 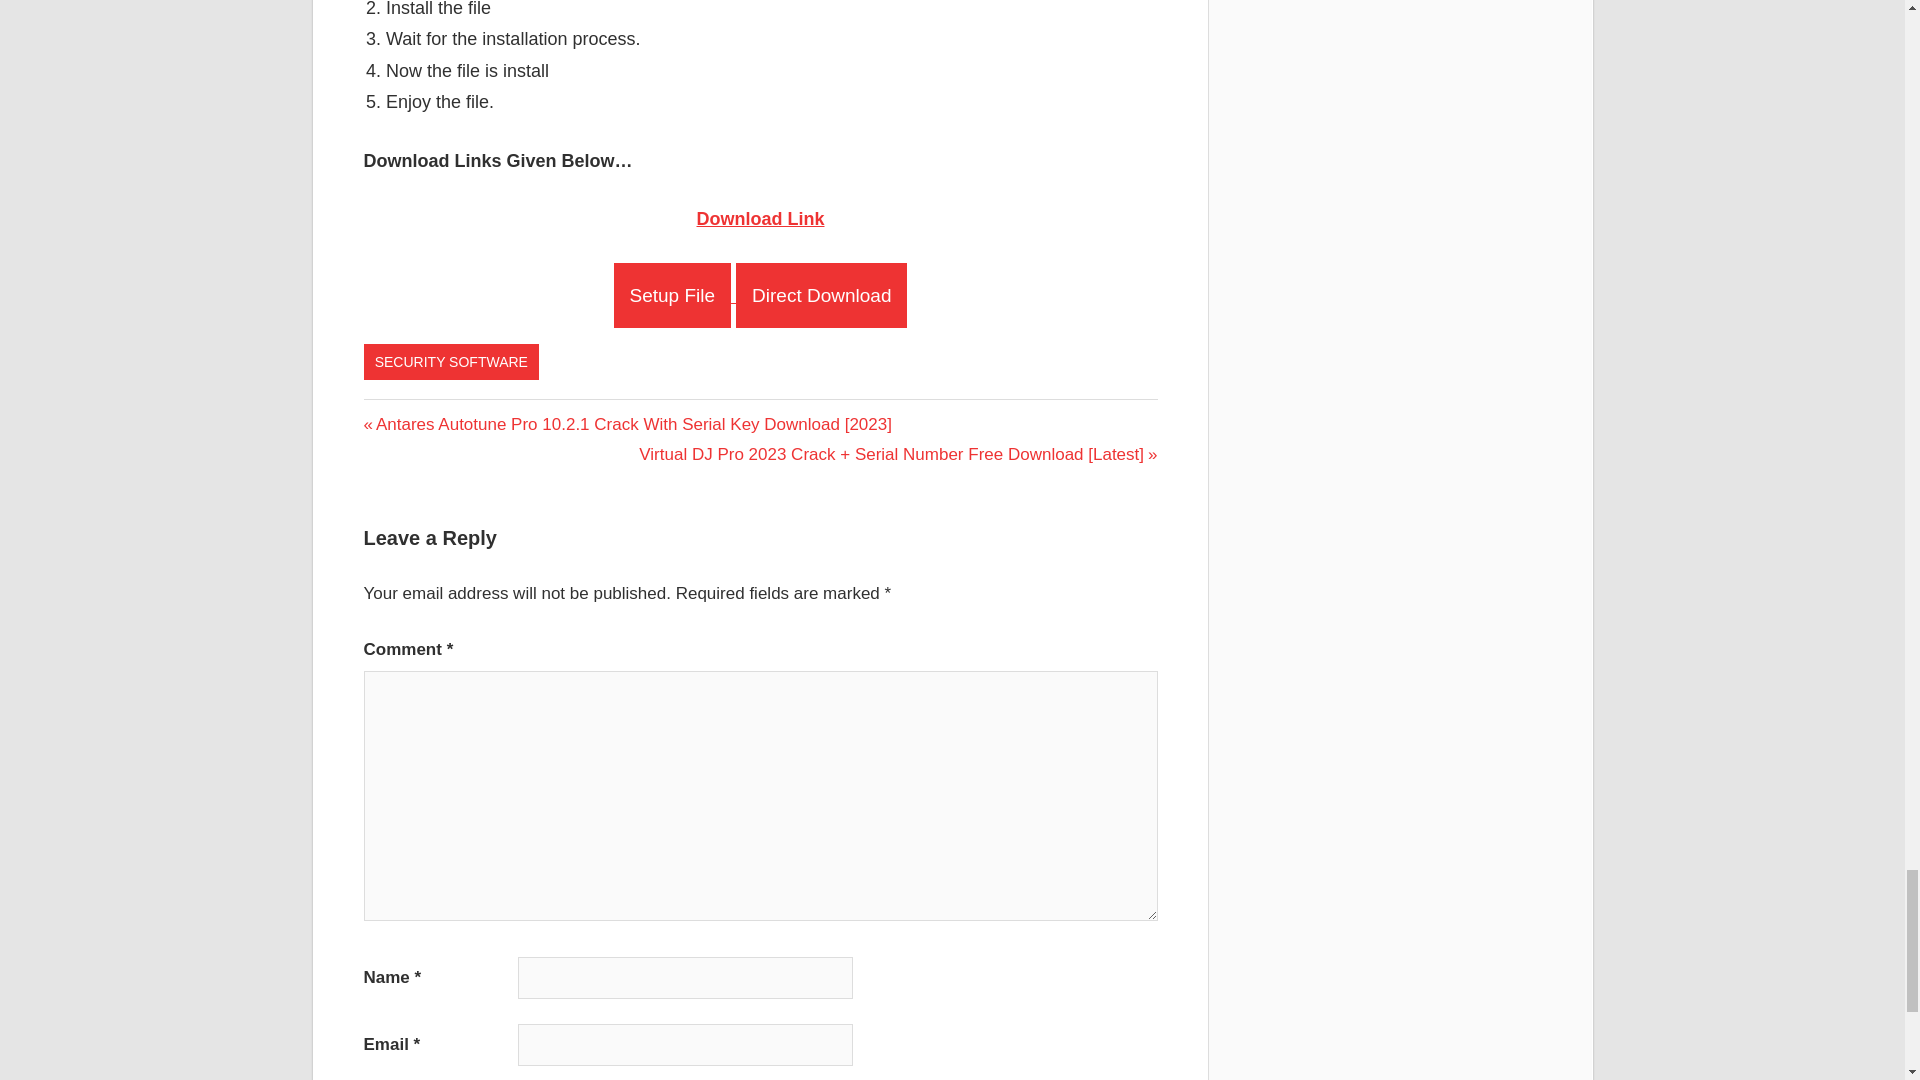 I want to click on Setup File Direct Download, so click(x=761, y=296).